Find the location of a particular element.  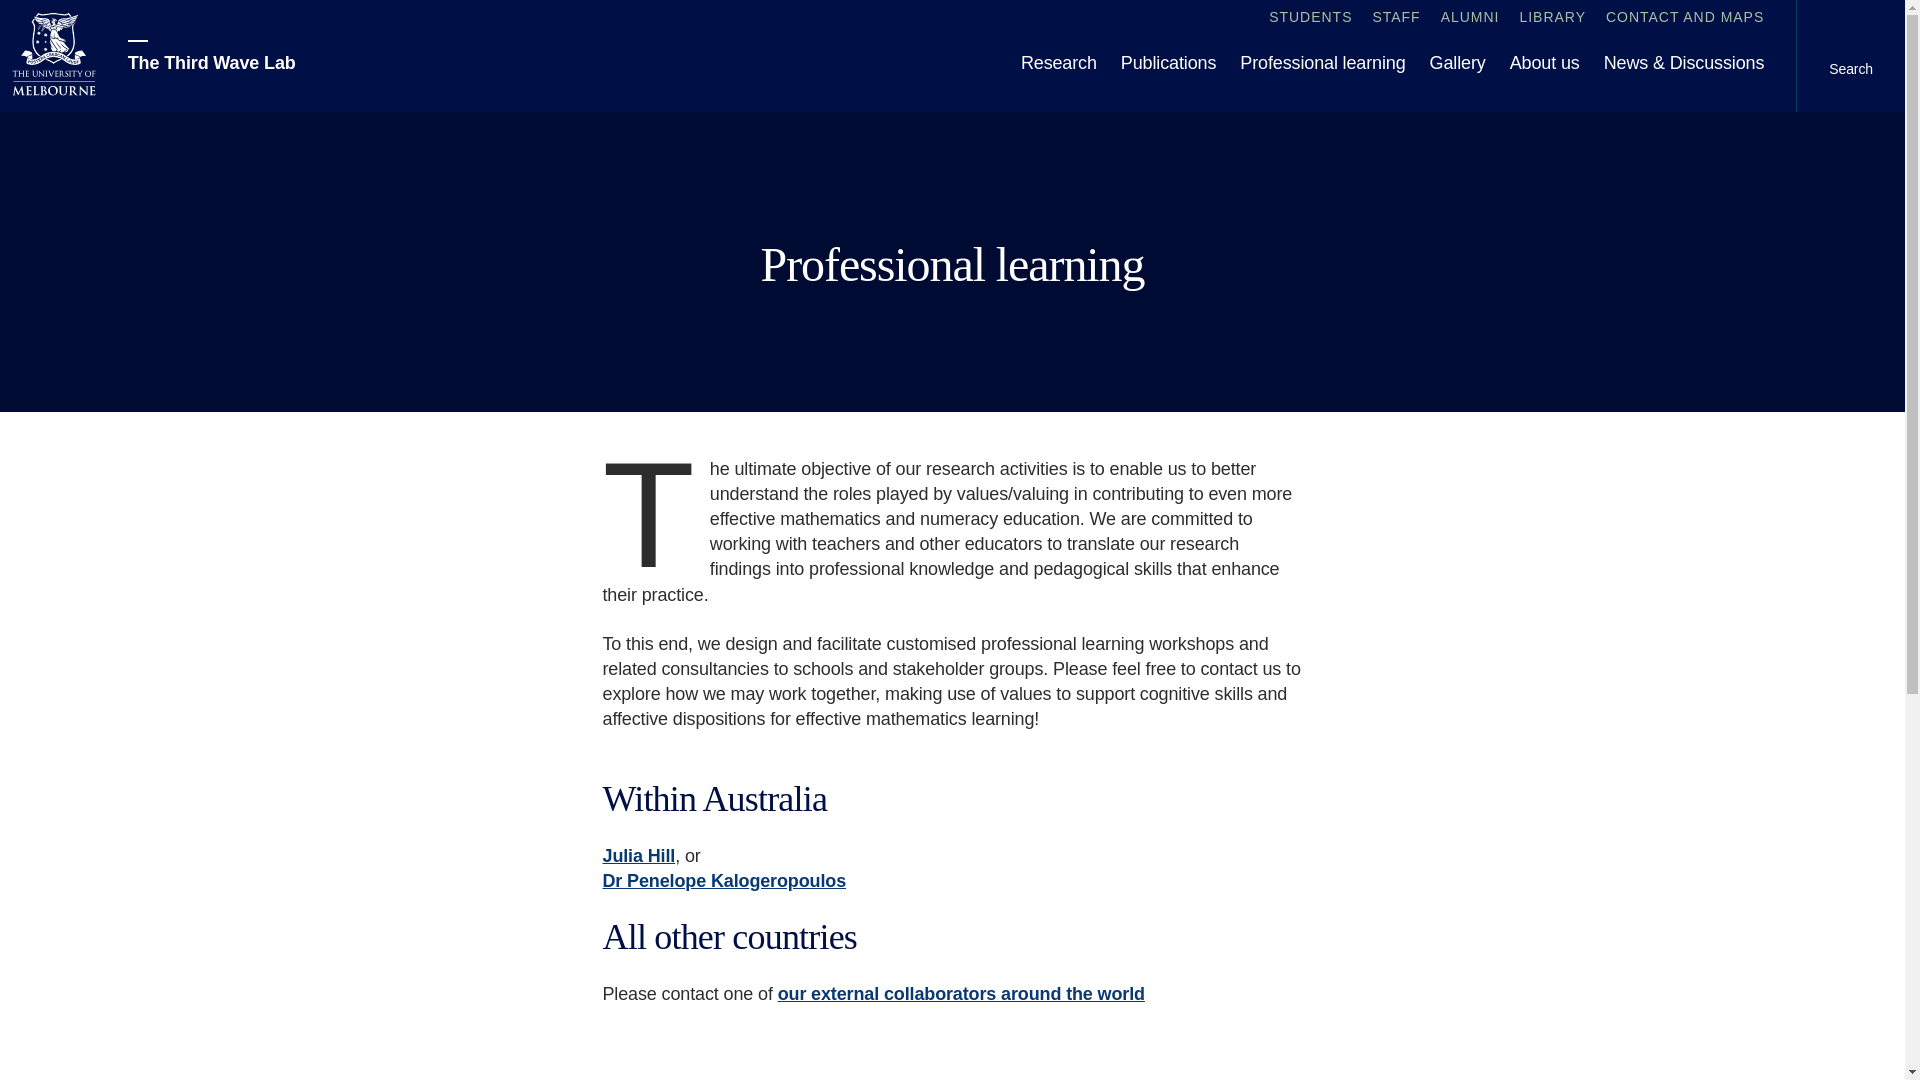

Research is located at coordinates (1059, 64).